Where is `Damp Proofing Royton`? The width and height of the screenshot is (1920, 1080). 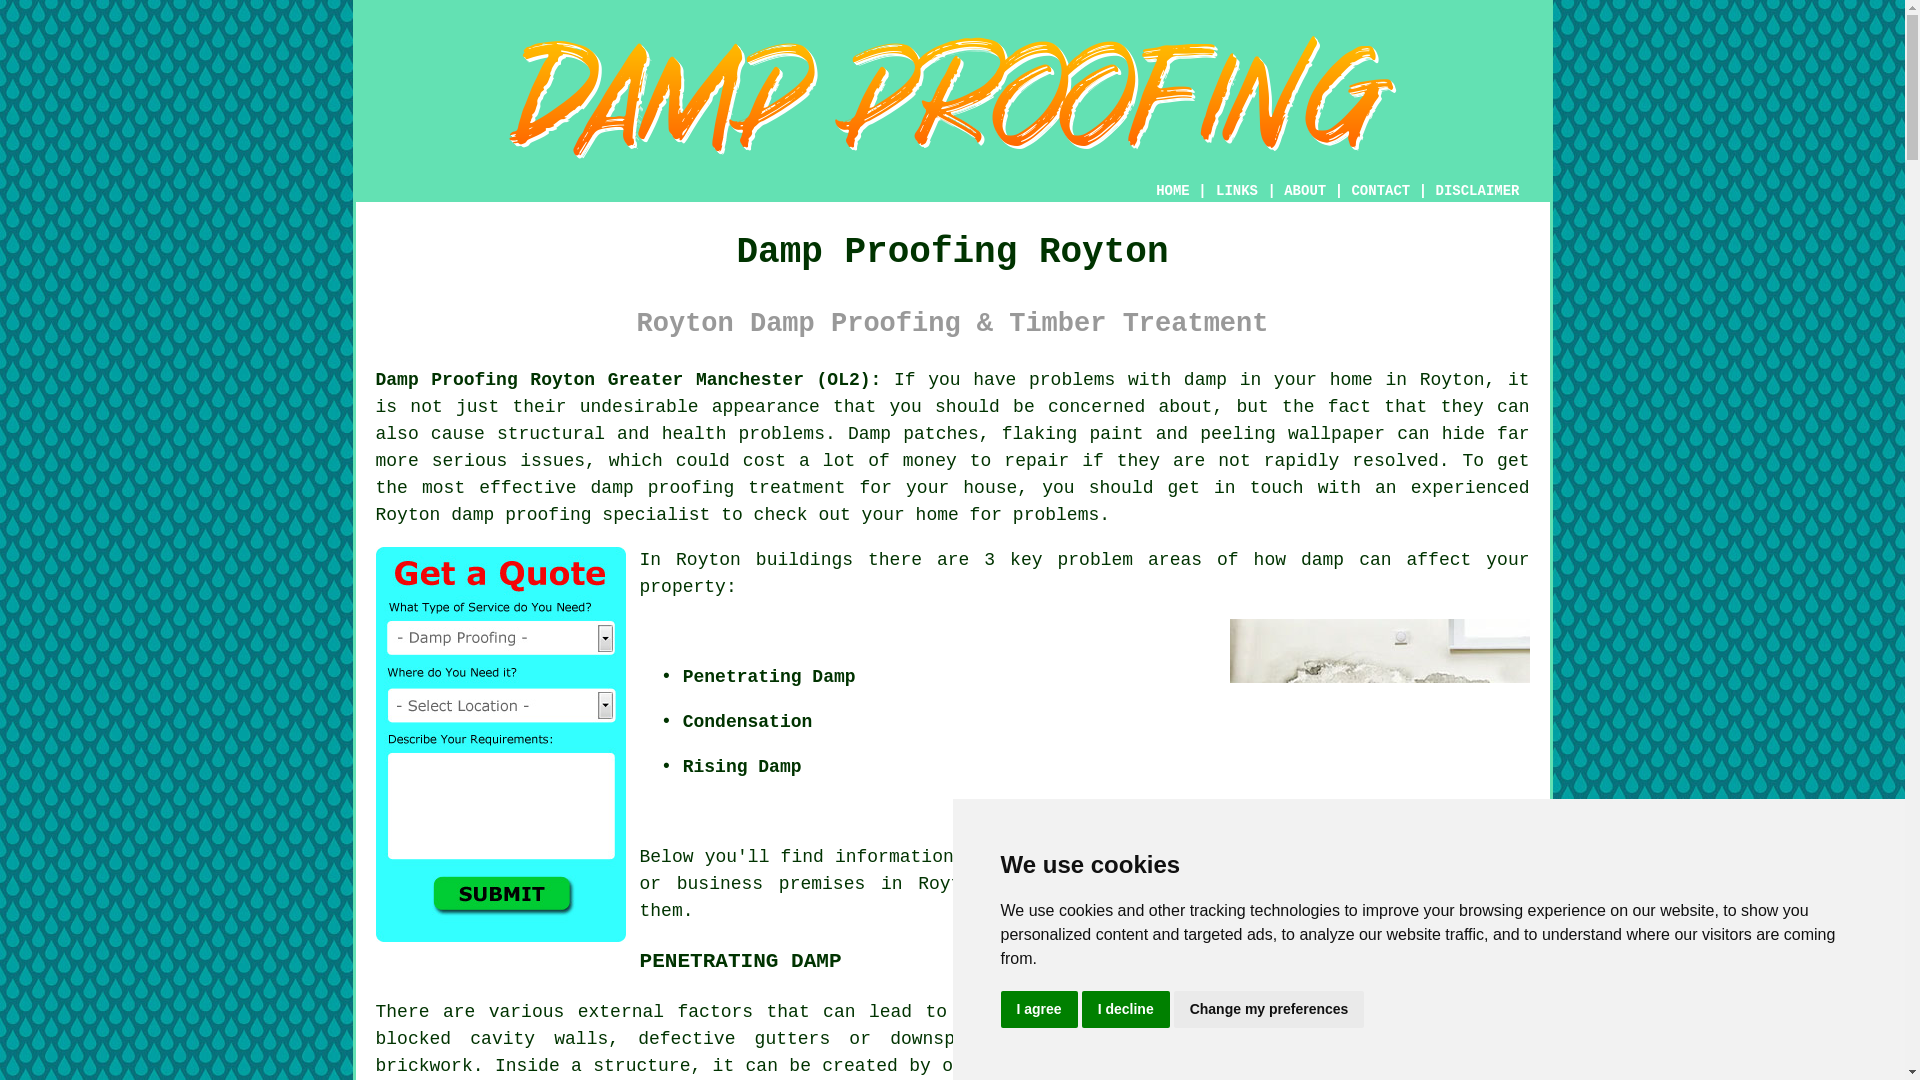 Damp Proofing Royton is located at coordinates (952, 98).